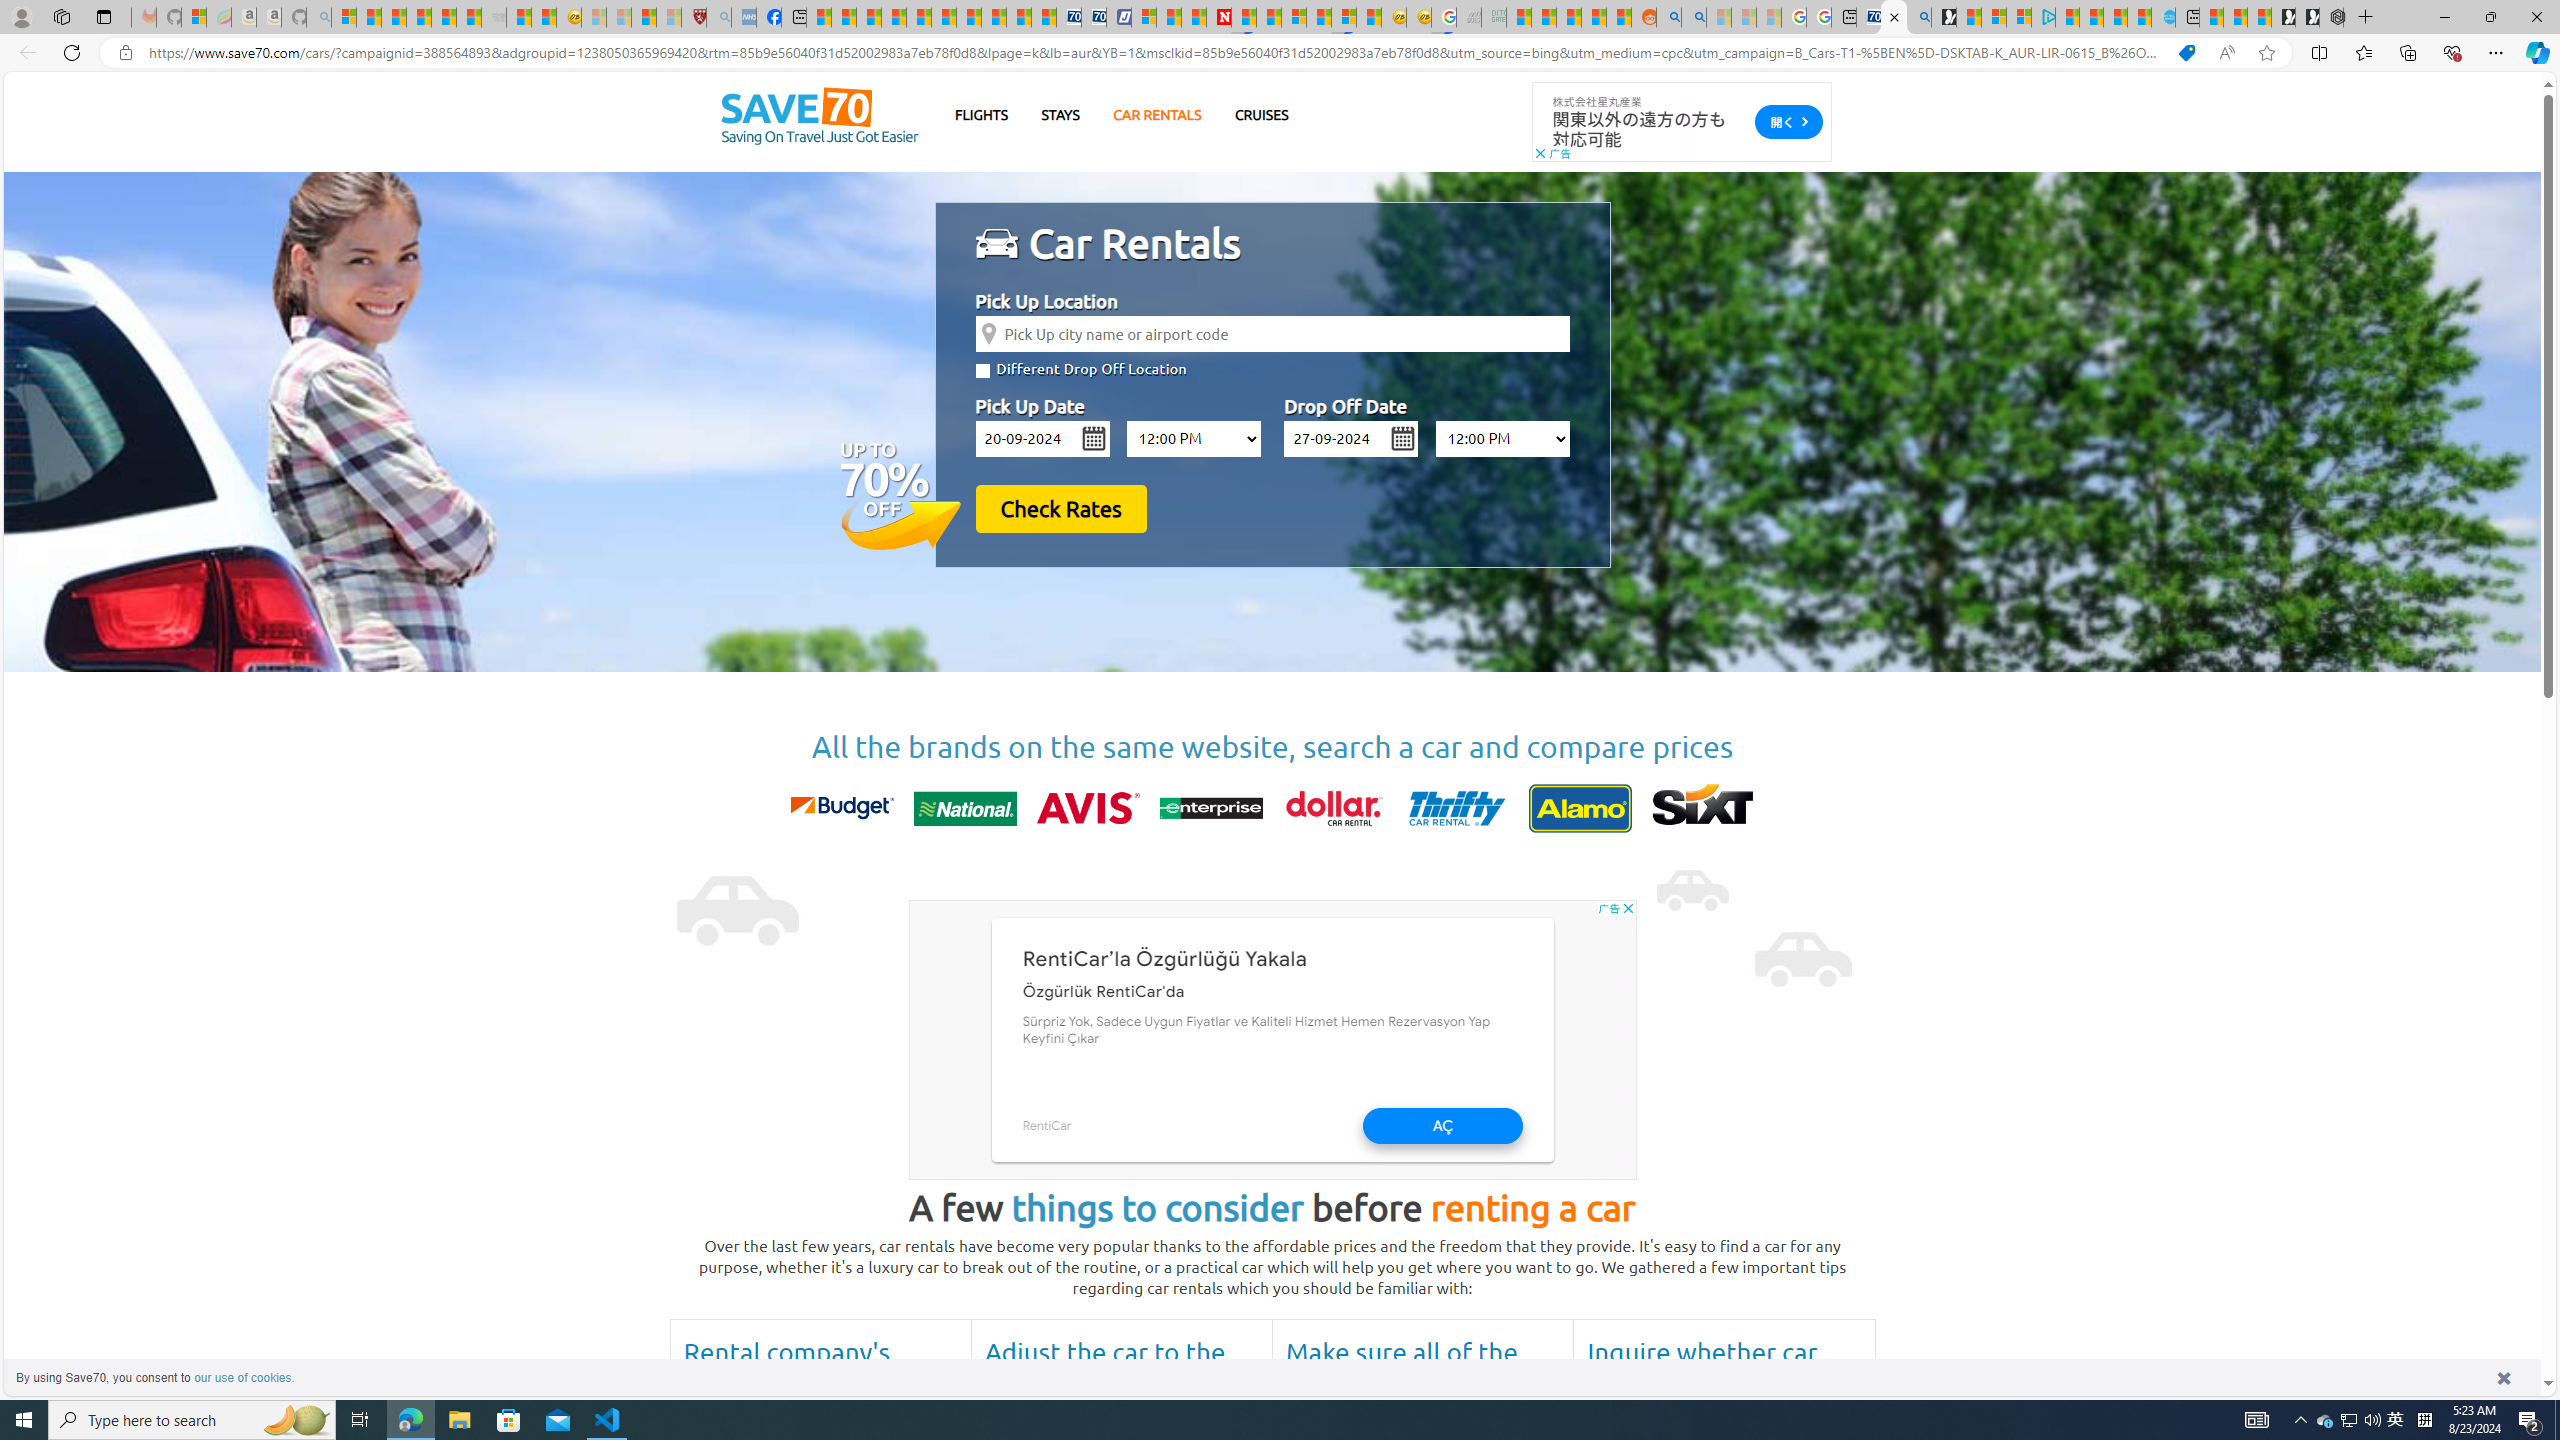  I want to click on New Report Confirms 2023 Was Record Hot | Watch, so click(444, 17).